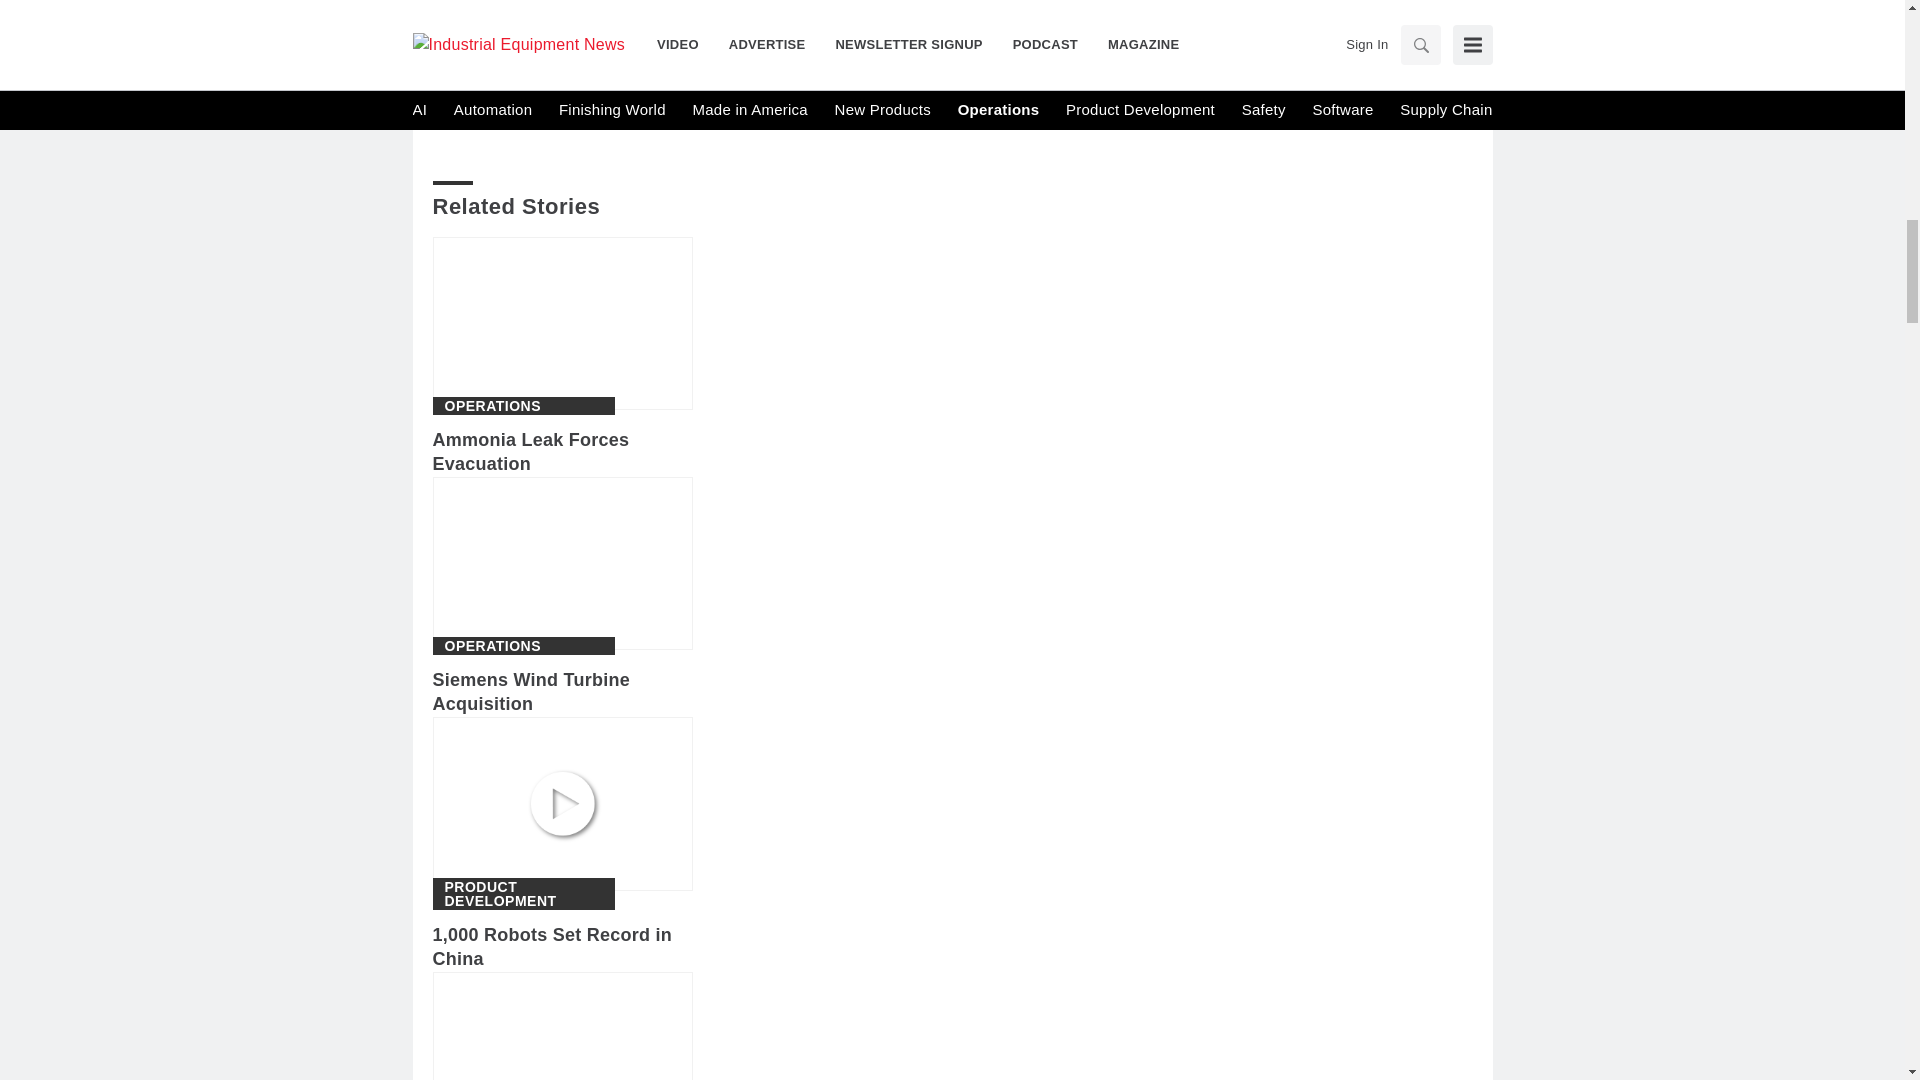  Describe the element at coordinates (492, 646) in the screenshot. I see `Operations` at that location.